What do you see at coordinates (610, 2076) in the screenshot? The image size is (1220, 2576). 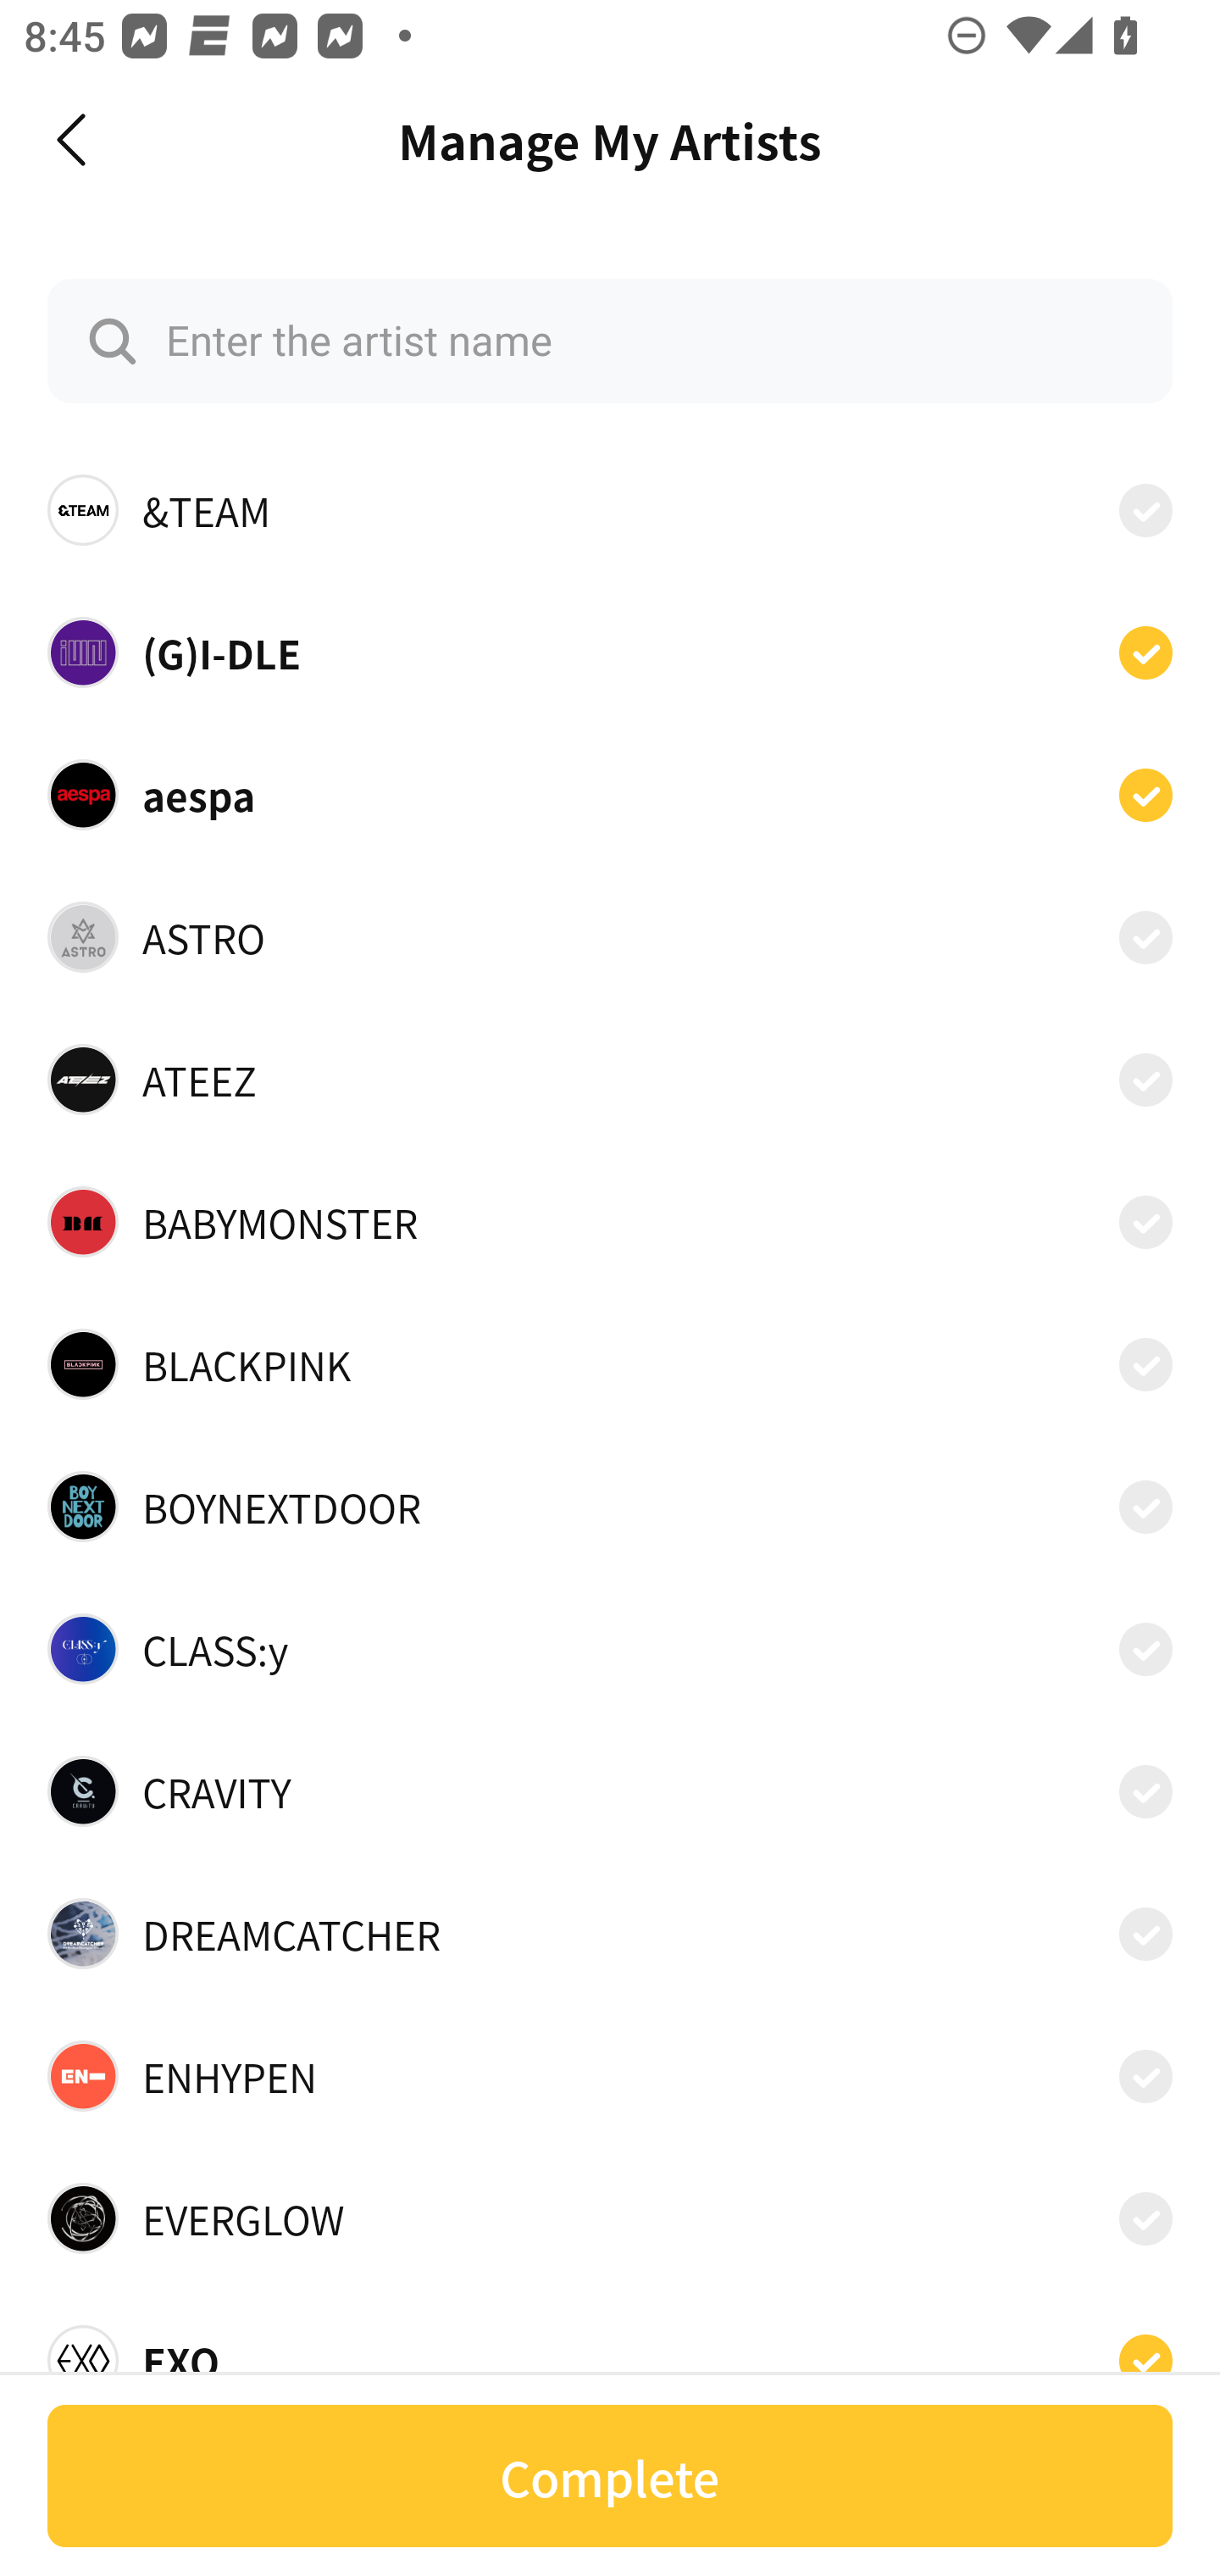 I see `ENHYPEN` at bounding box center [610, 2076].